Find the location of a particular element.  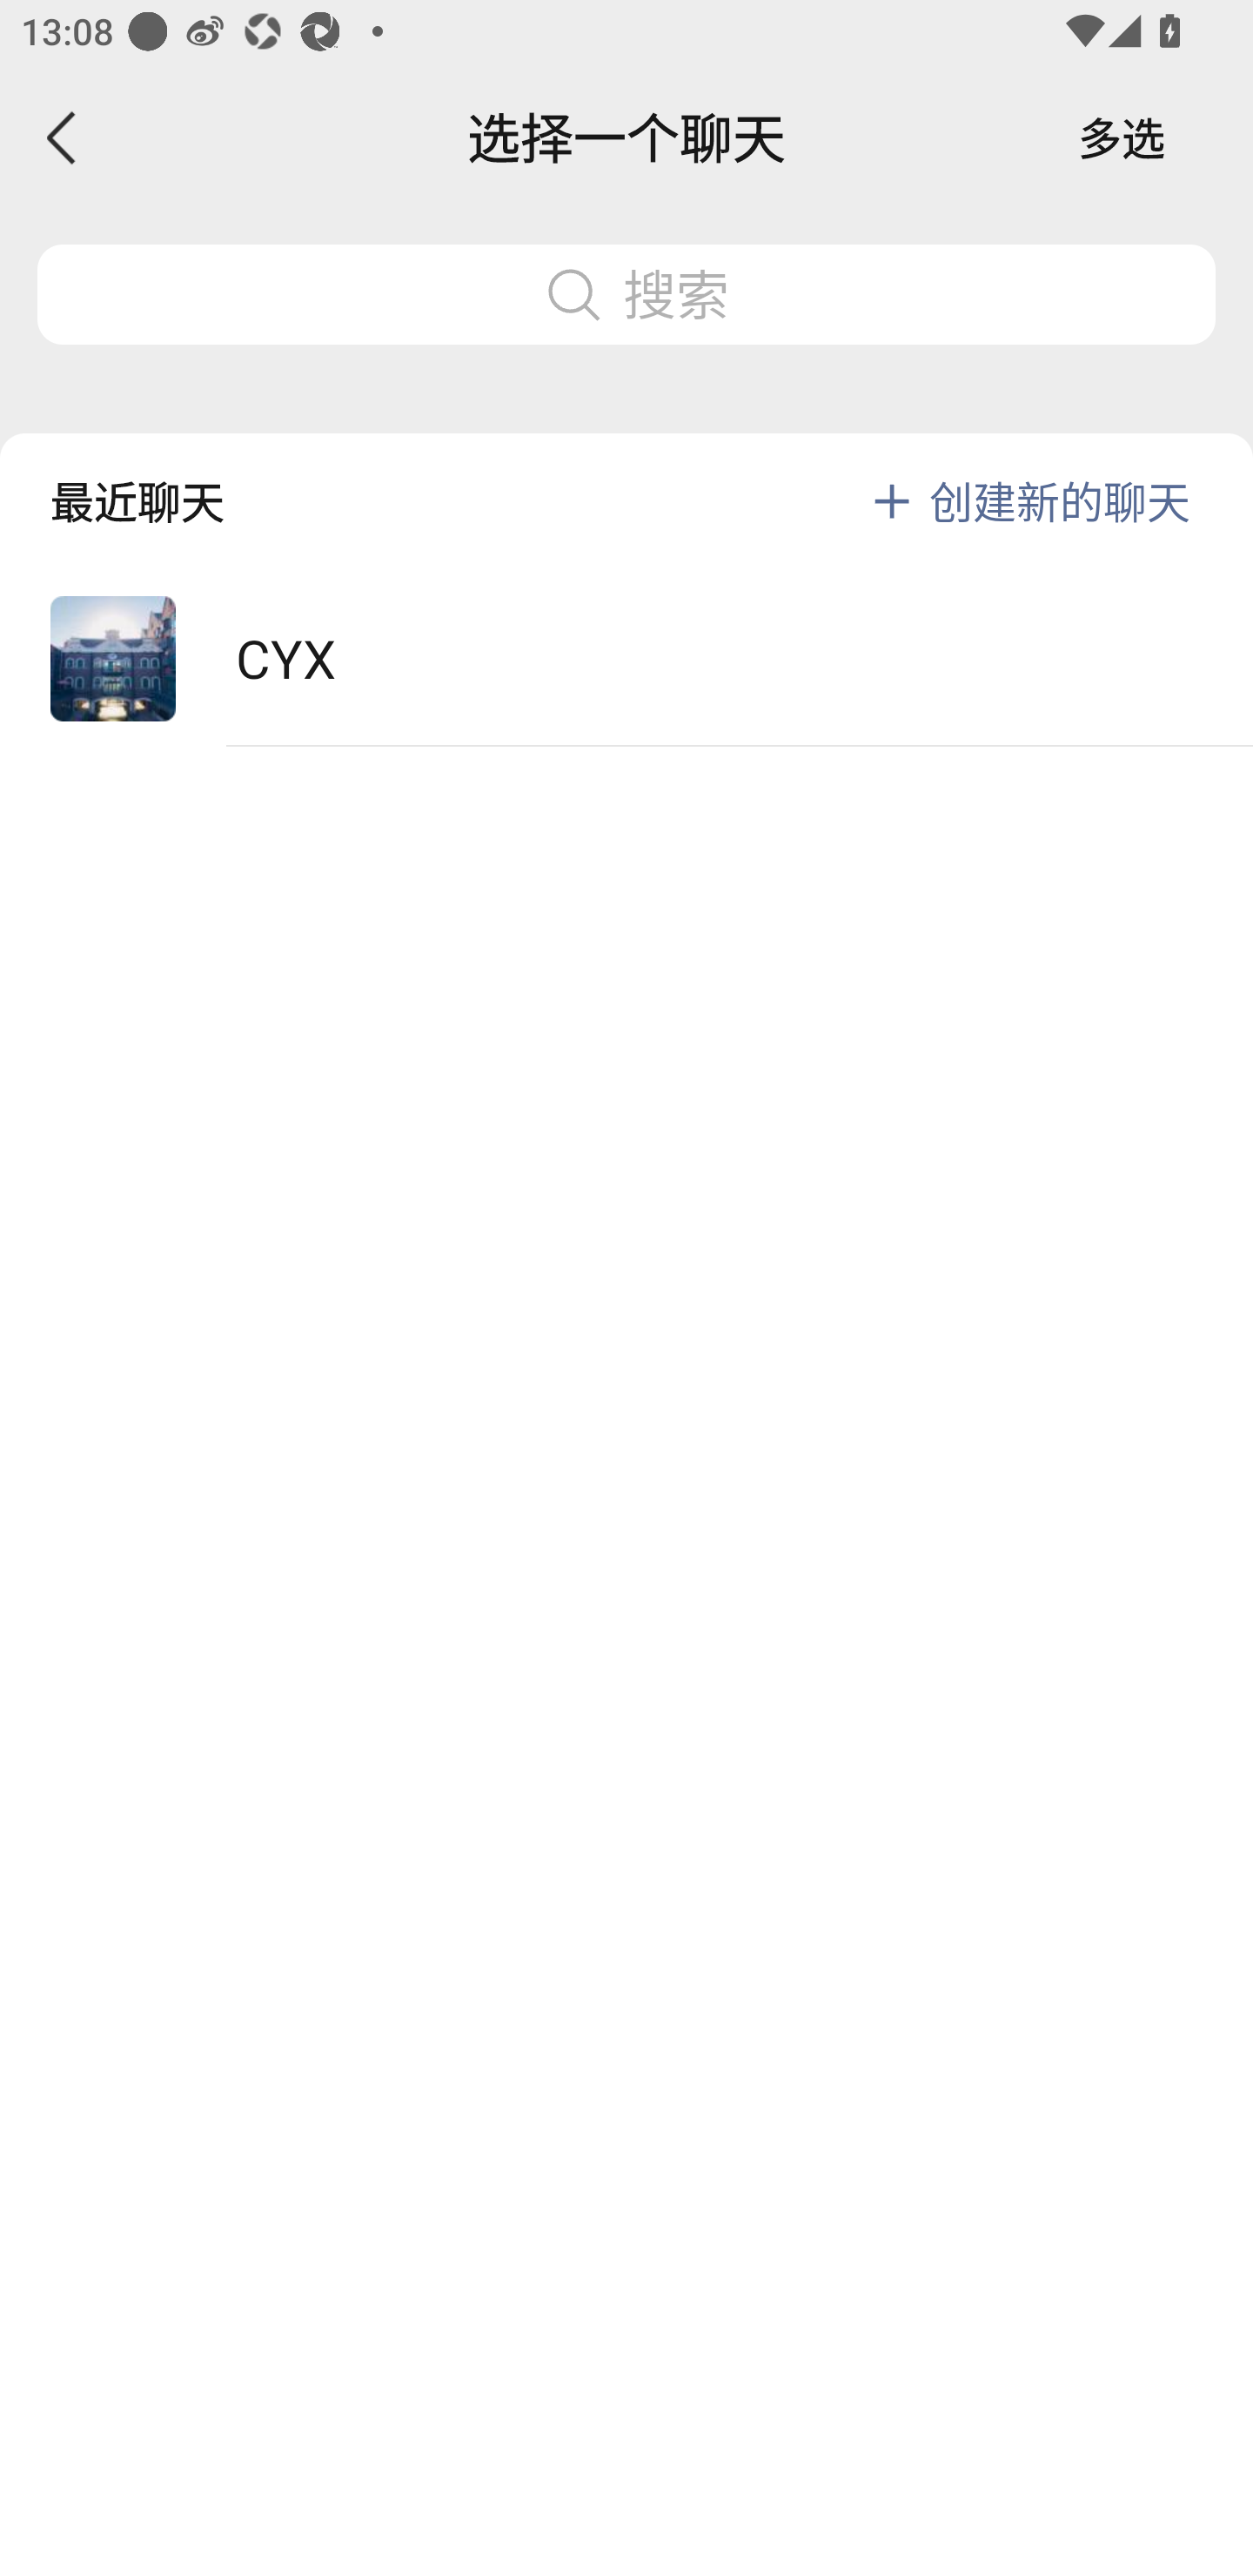

多选 is located at coordinates (1122, 138).